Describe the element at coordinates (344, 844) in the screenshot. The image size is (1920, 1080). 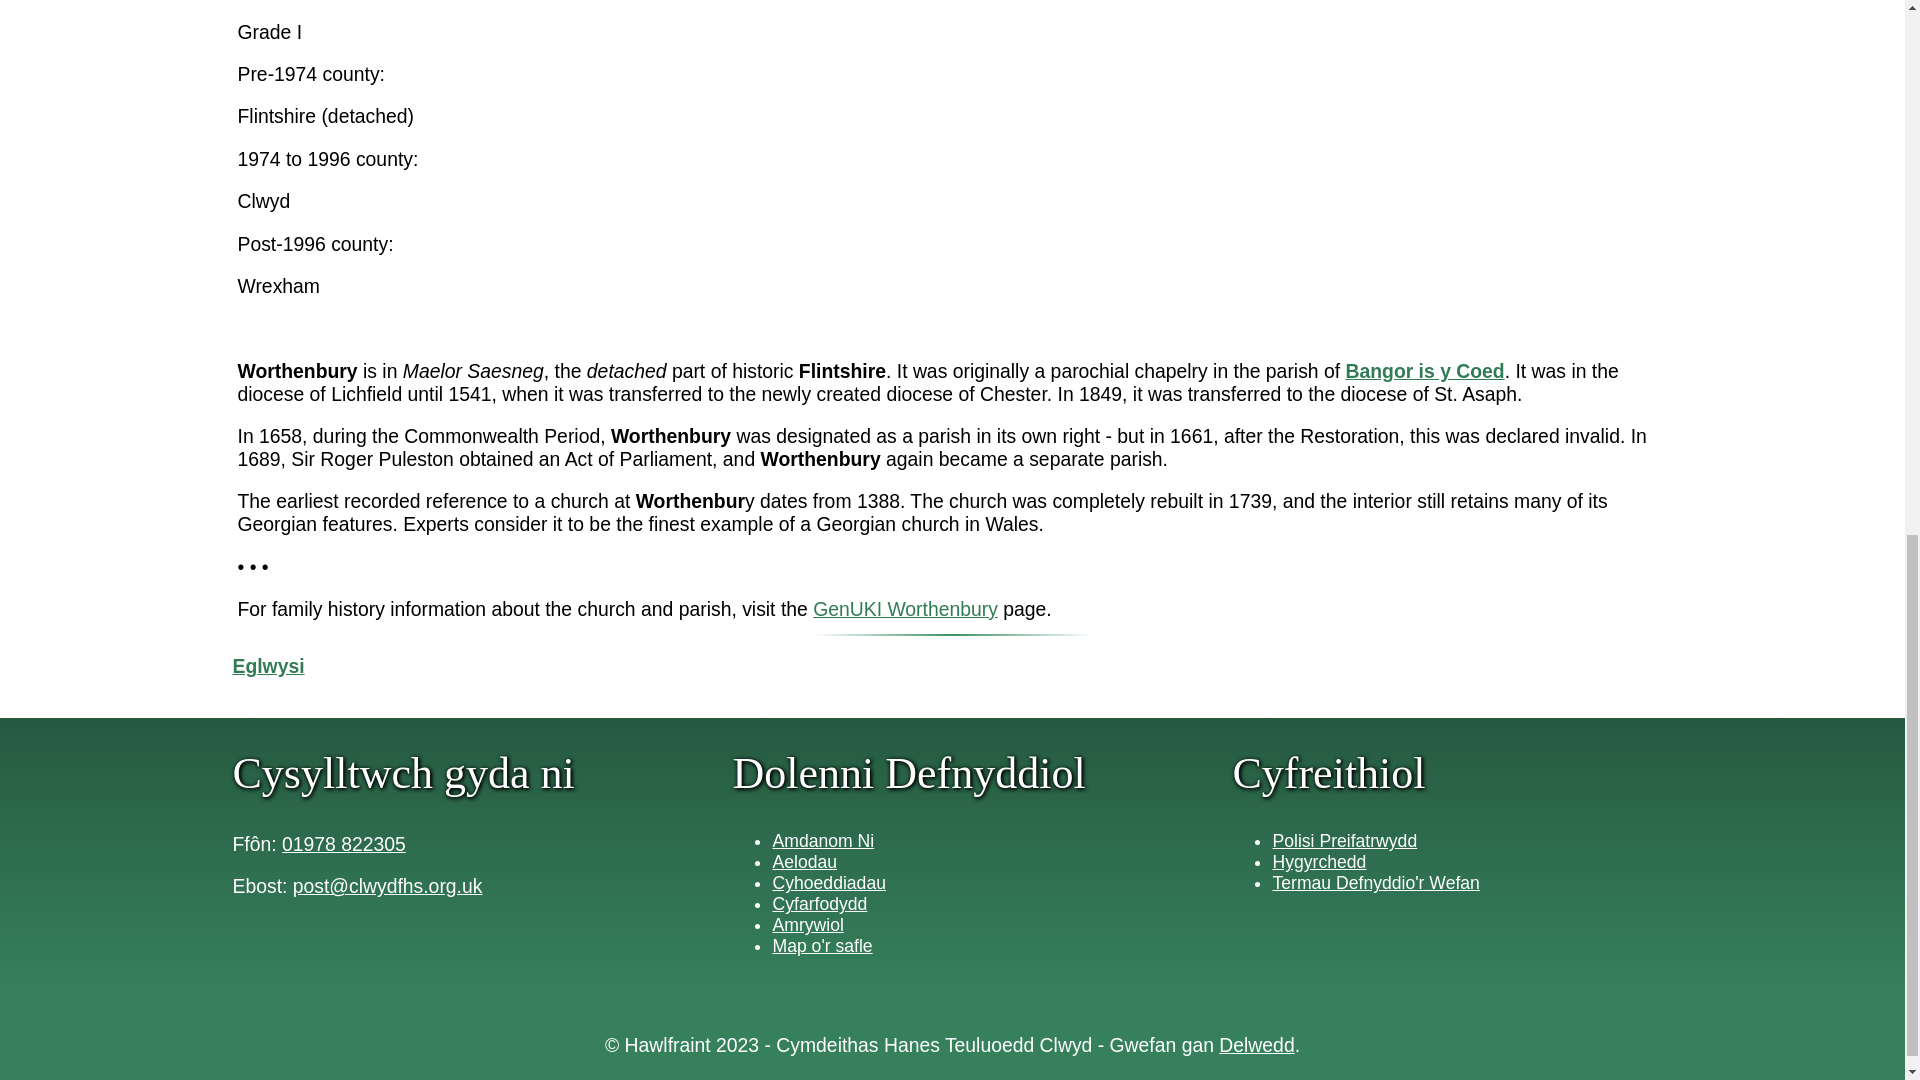
I see `01978 822305` at that location.